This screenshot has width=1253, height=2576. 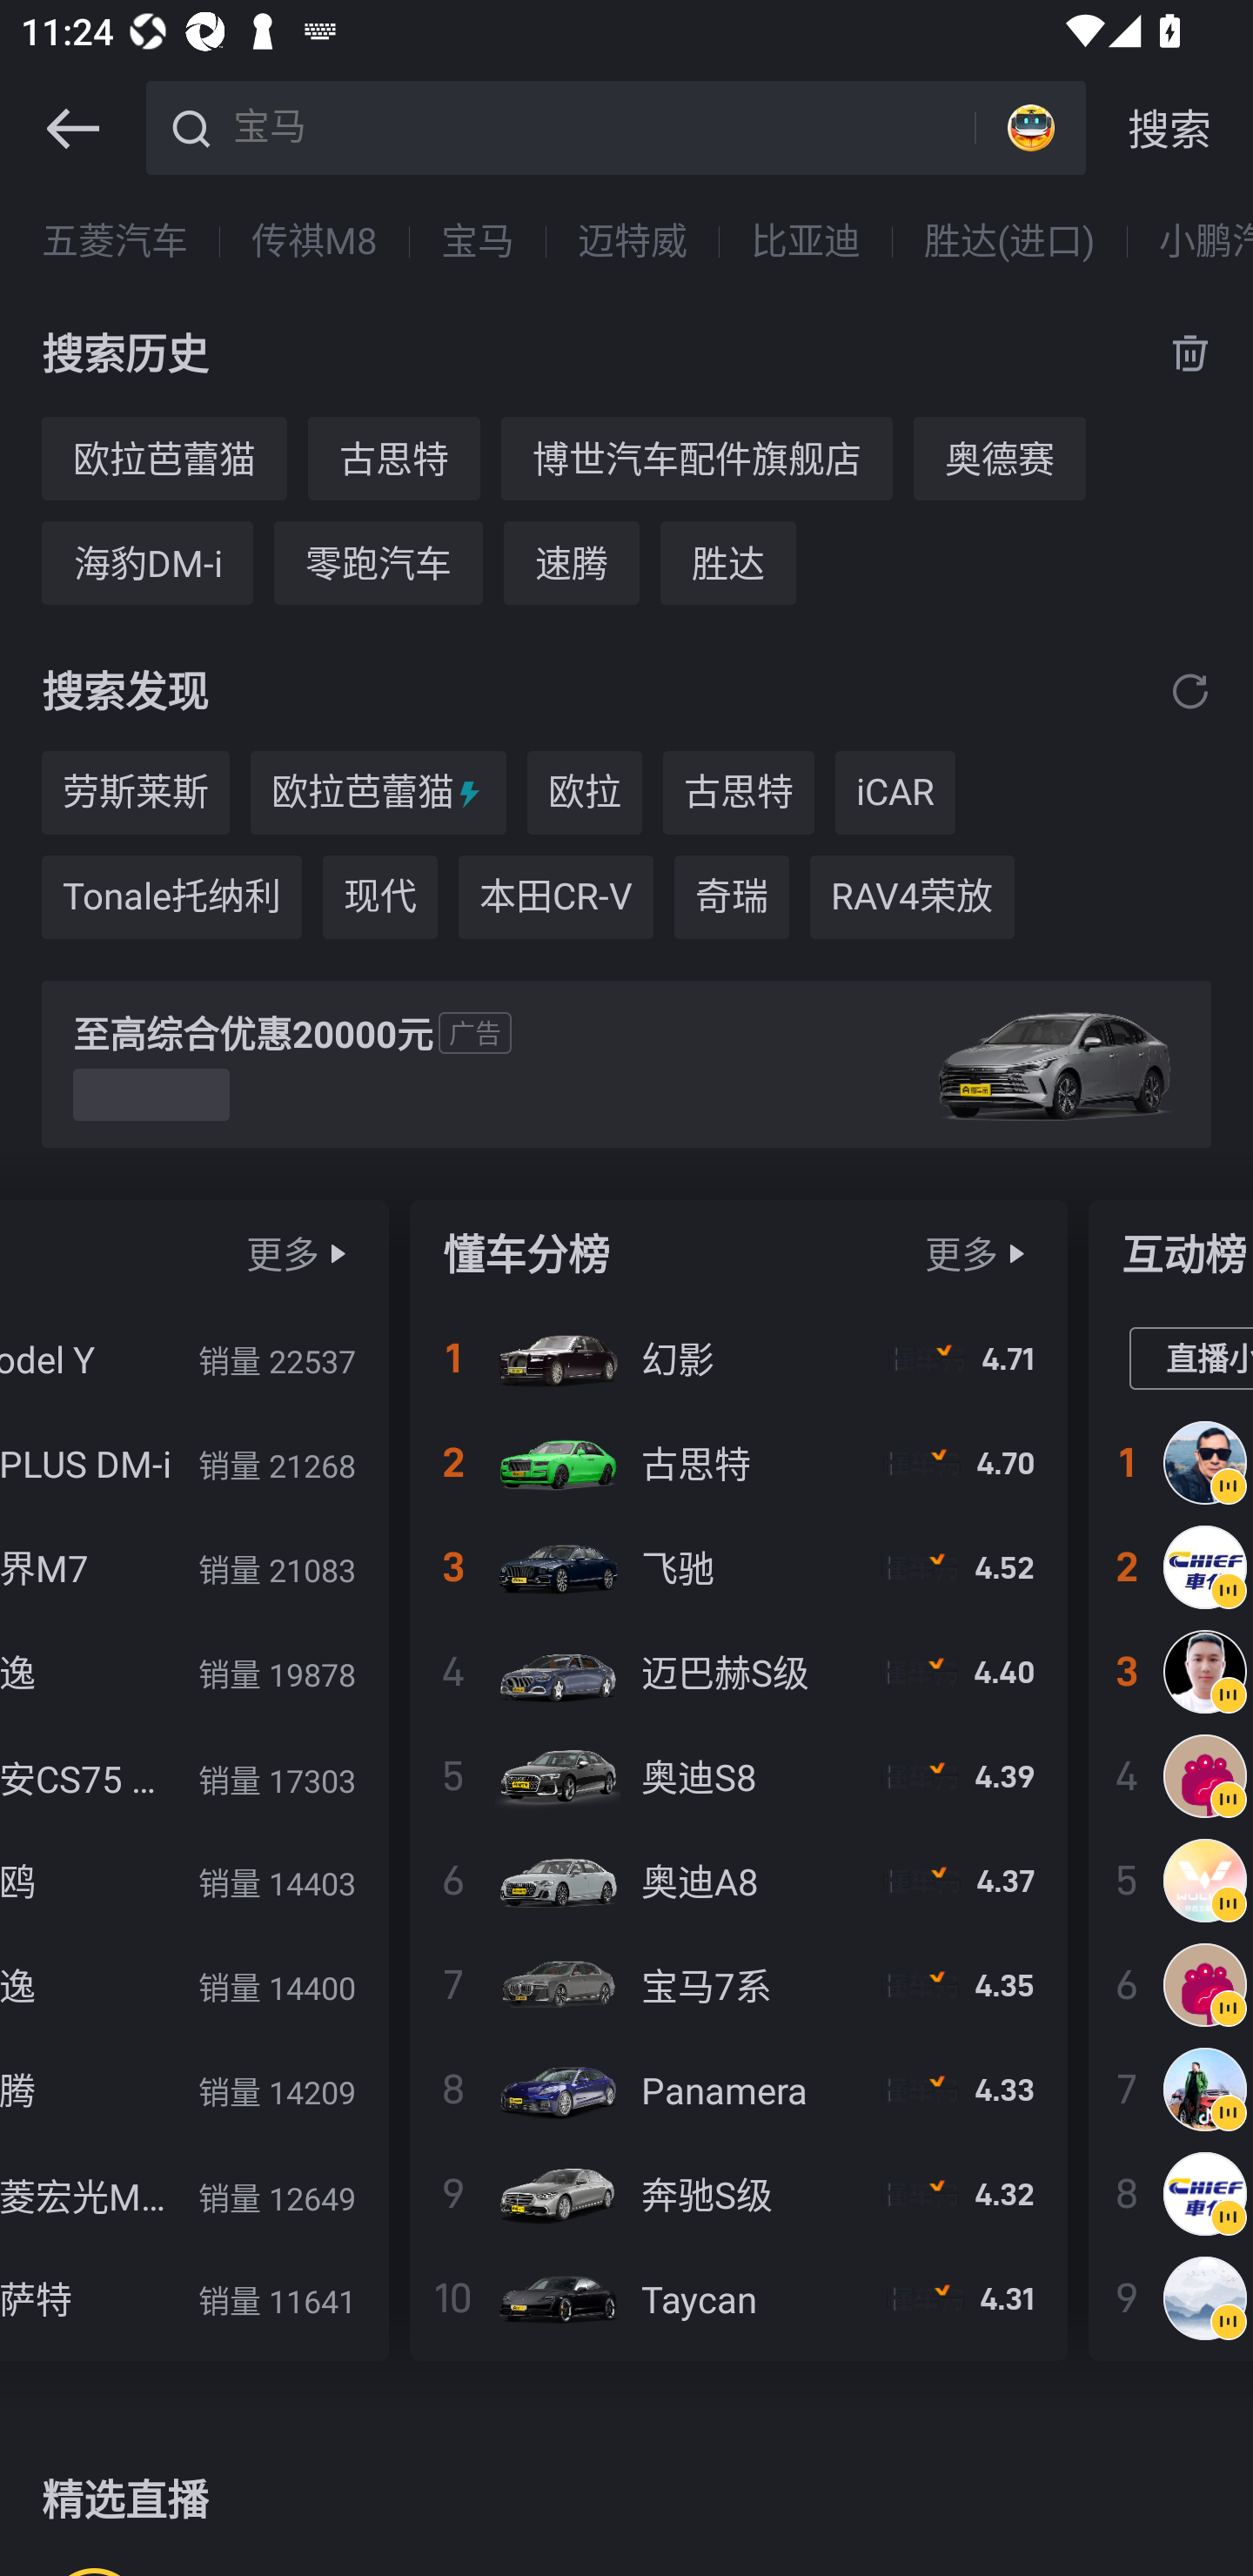 What do you see at coordinates (193, 1358) in the screenshot?
I see `Model Y 销量 22537` at bounding box center [193, 1358].